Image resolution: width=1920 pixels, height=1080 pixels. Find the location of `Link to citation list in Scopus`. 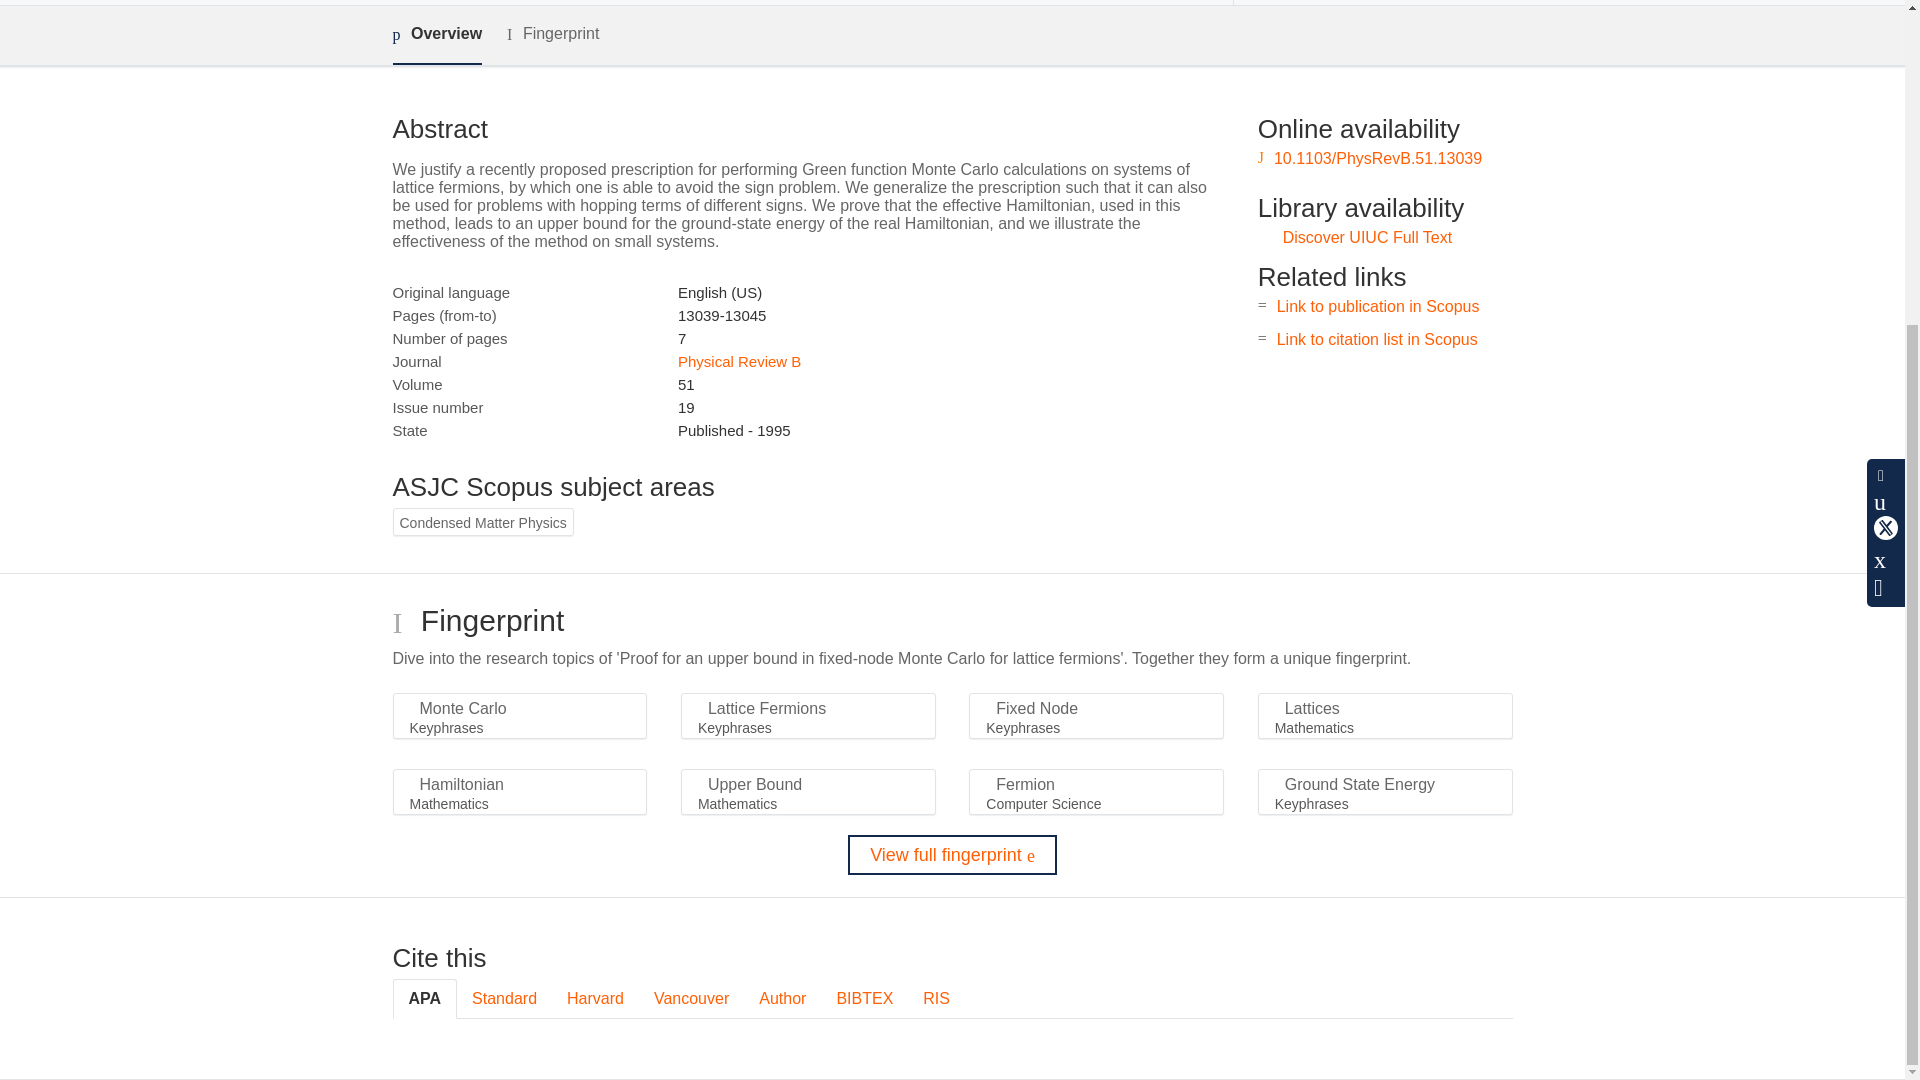

Link to citation list in Scopus is located at coordinates (1377, 338).